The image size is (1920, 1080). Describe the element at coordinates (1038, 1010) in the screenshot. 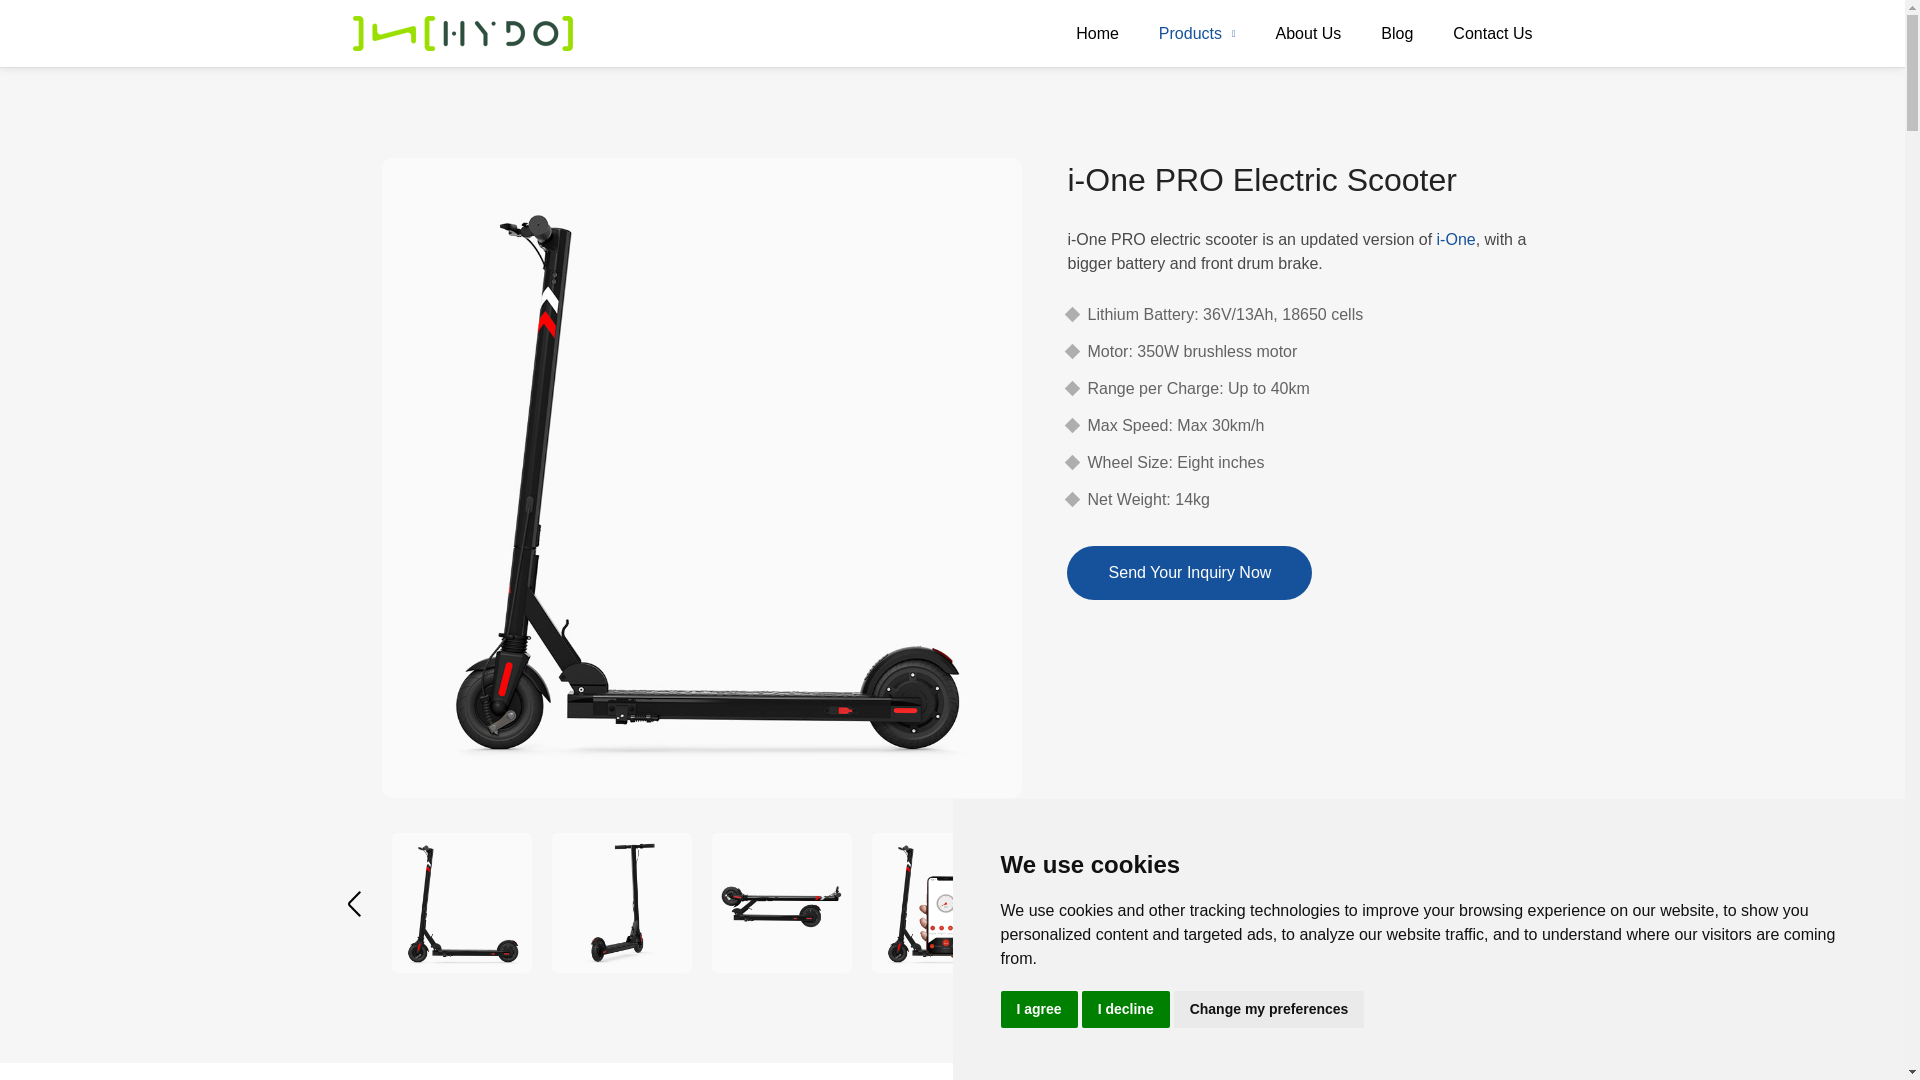

I see `I agree` at that location.